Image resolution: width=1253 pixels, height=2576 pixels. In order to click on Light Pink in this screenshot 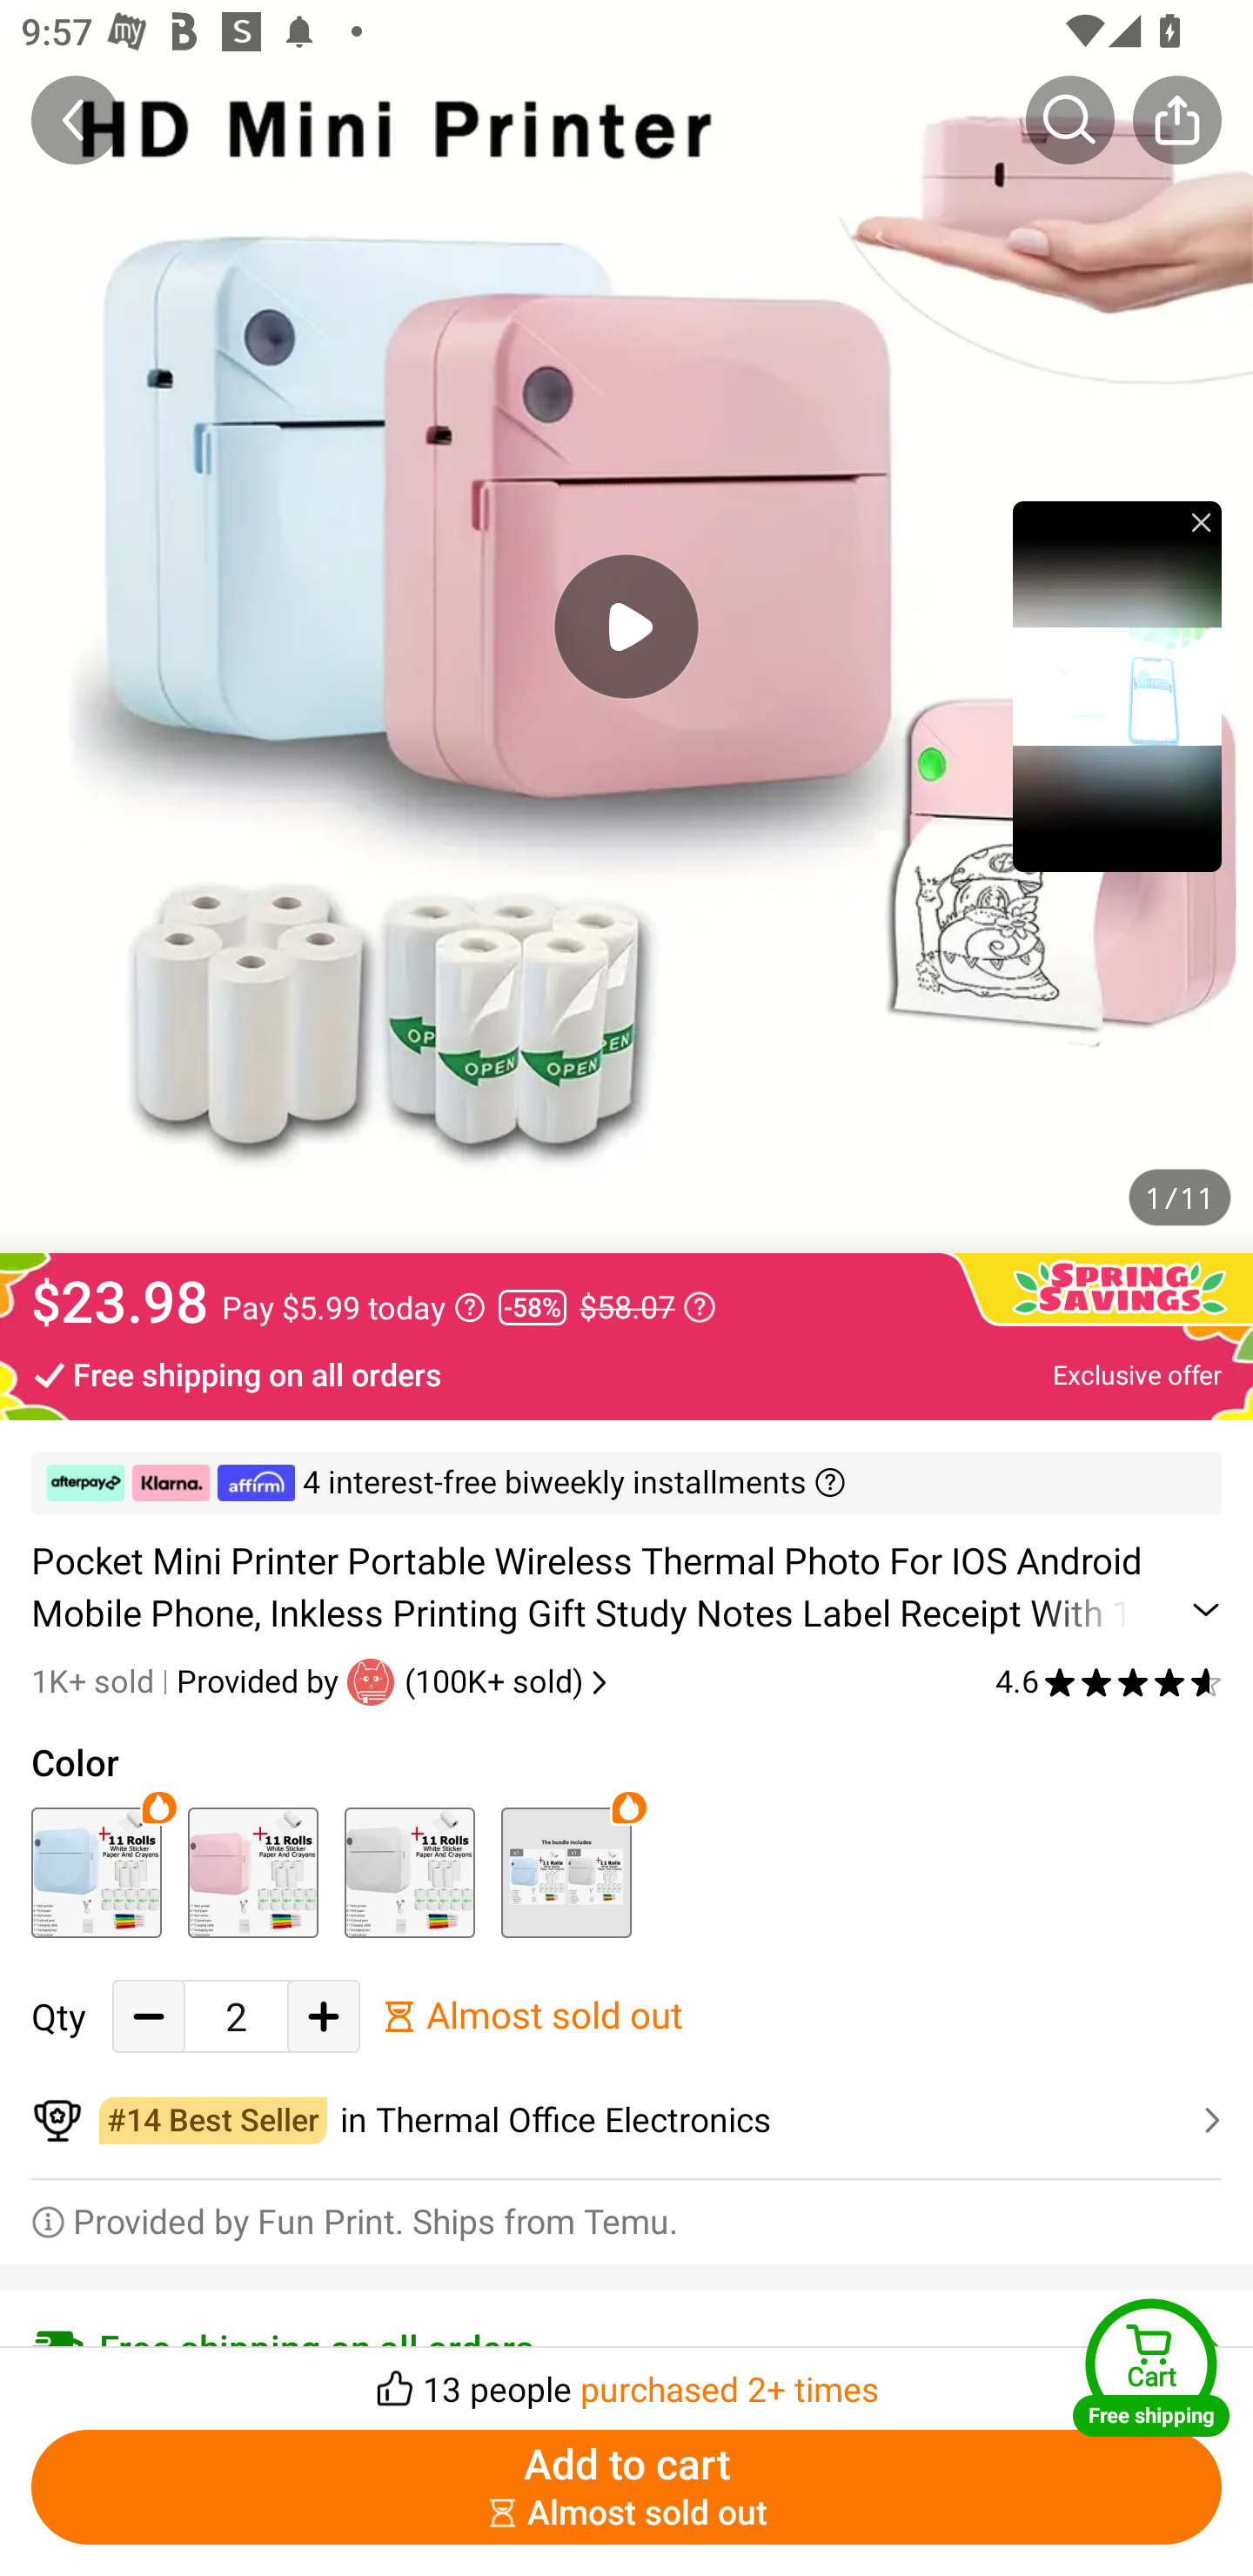, I will do `click(252, 1872)`.